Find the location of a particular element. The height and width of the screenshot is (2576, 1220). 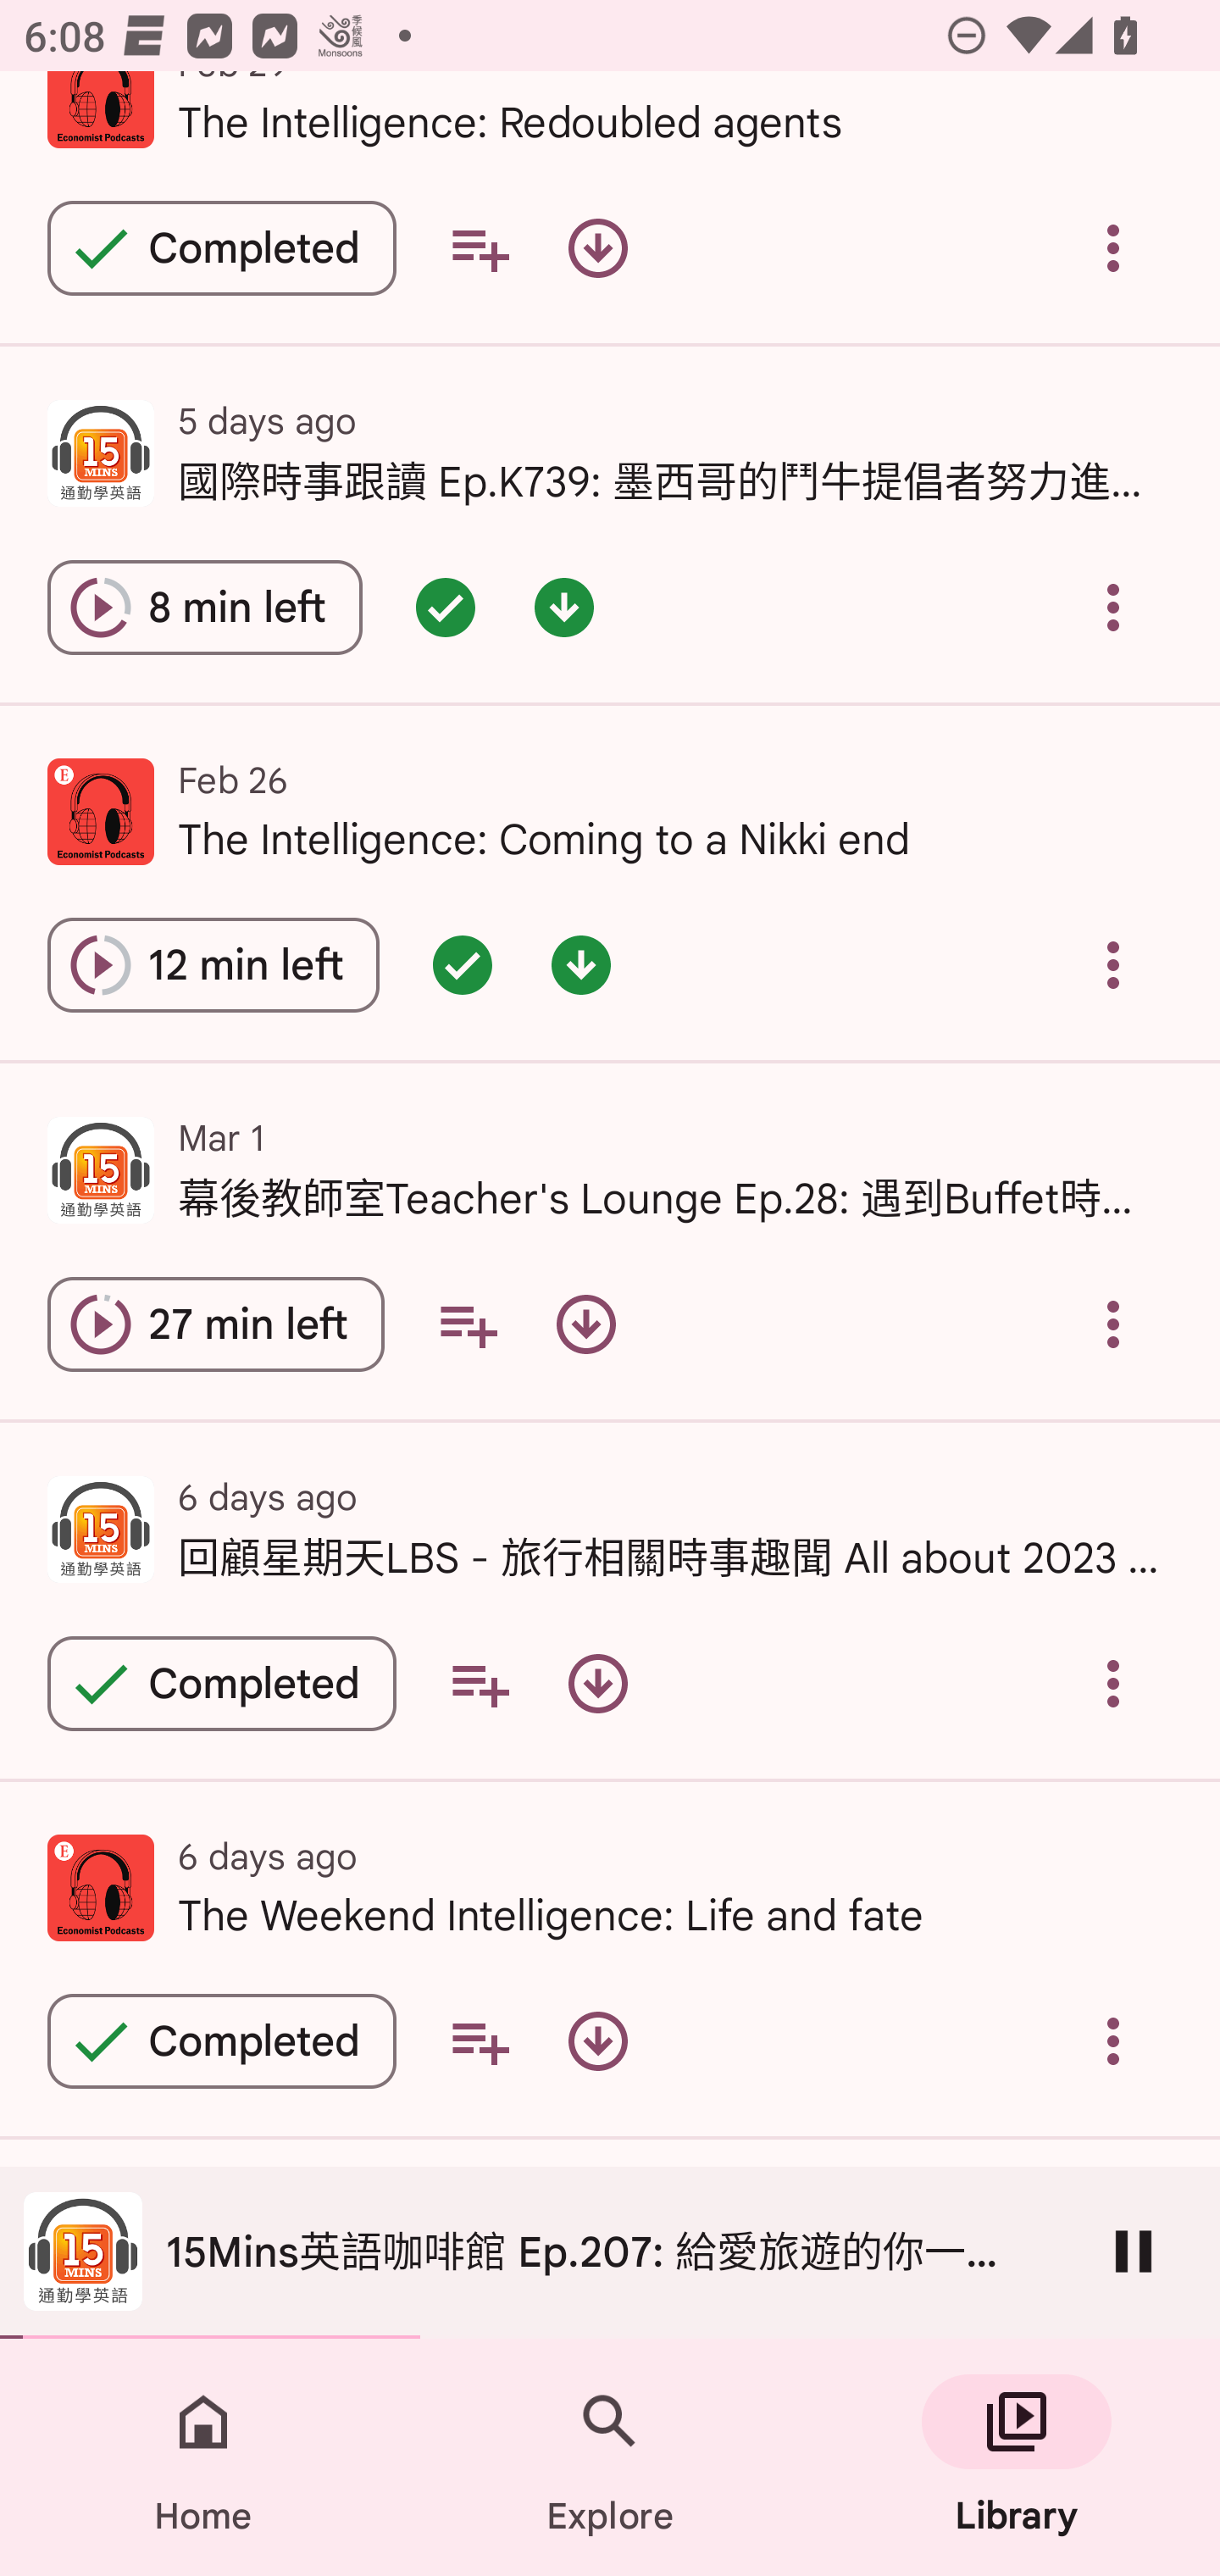

Download episode is located at coordinates (598, 247).